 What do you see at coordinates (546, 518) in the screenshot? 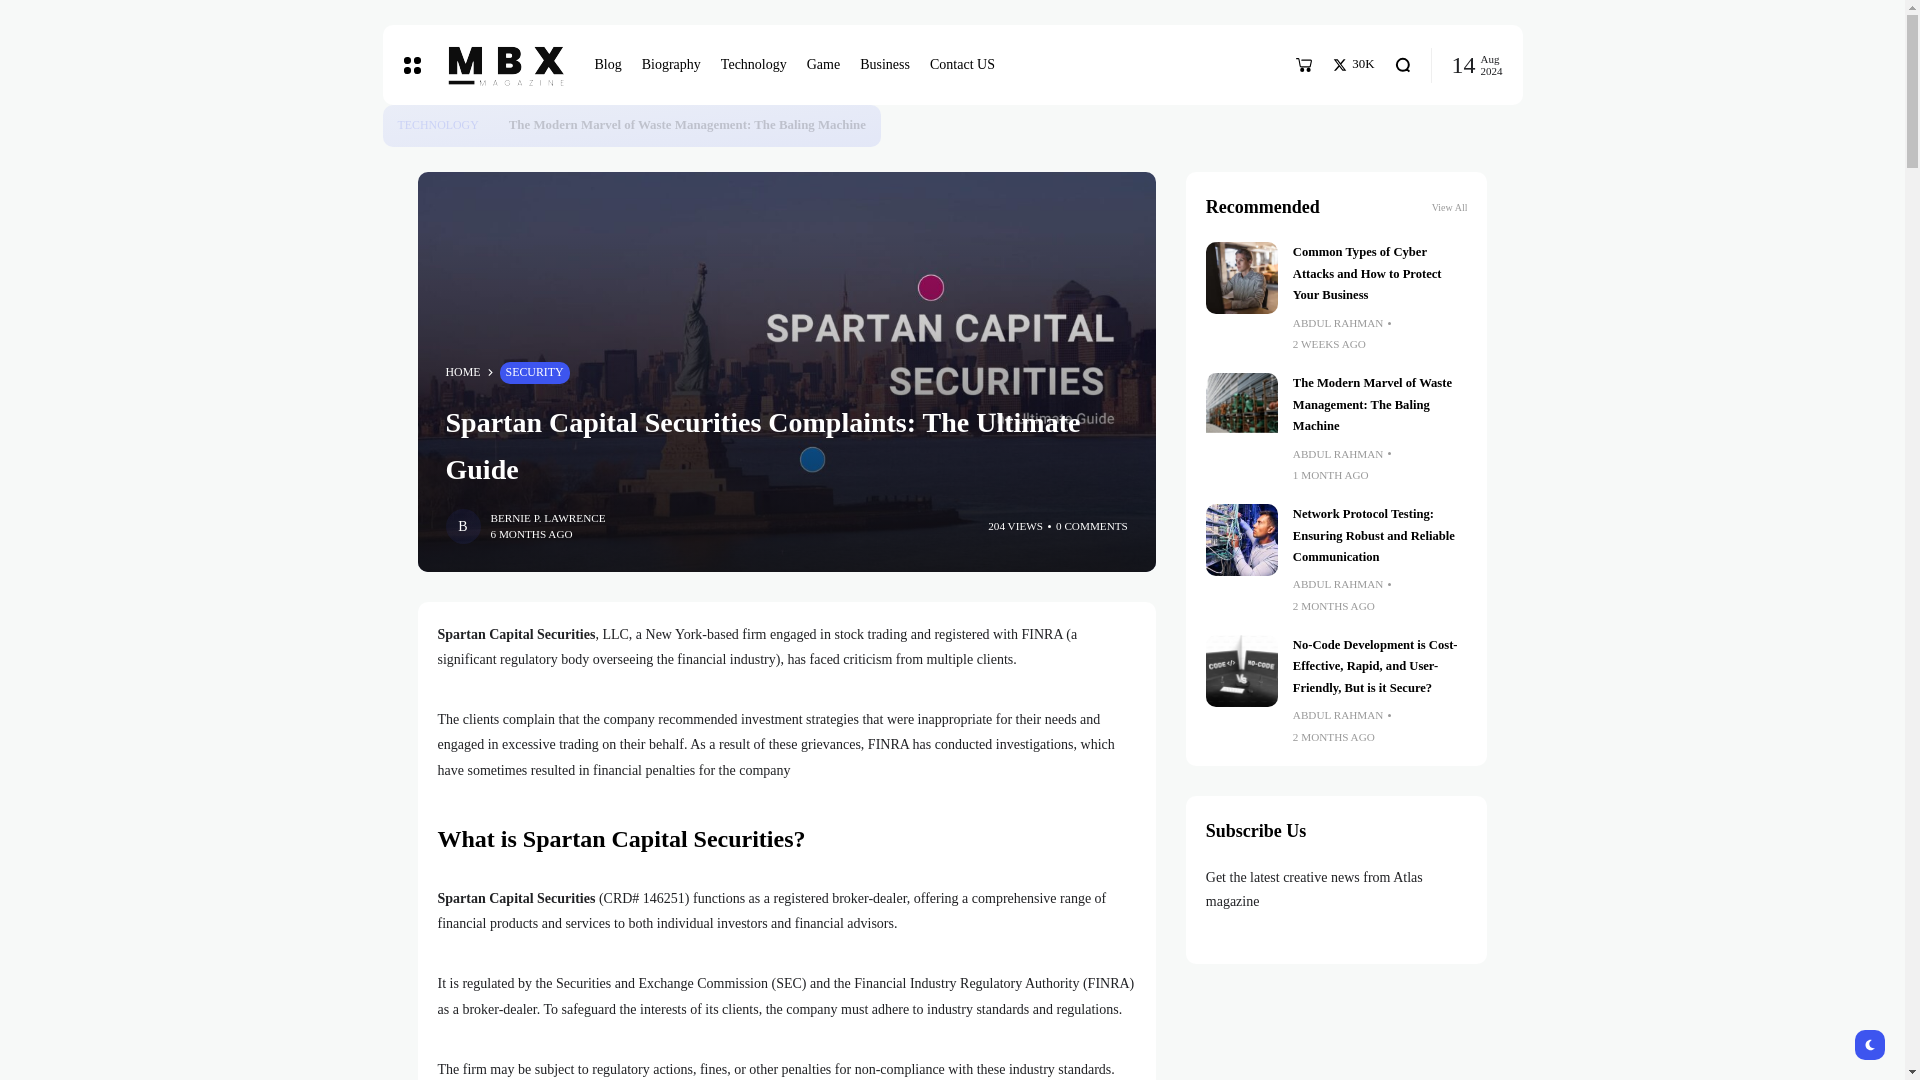
I see `Posts by Bernie P. Lawrence` at bounding box center [546, 518].